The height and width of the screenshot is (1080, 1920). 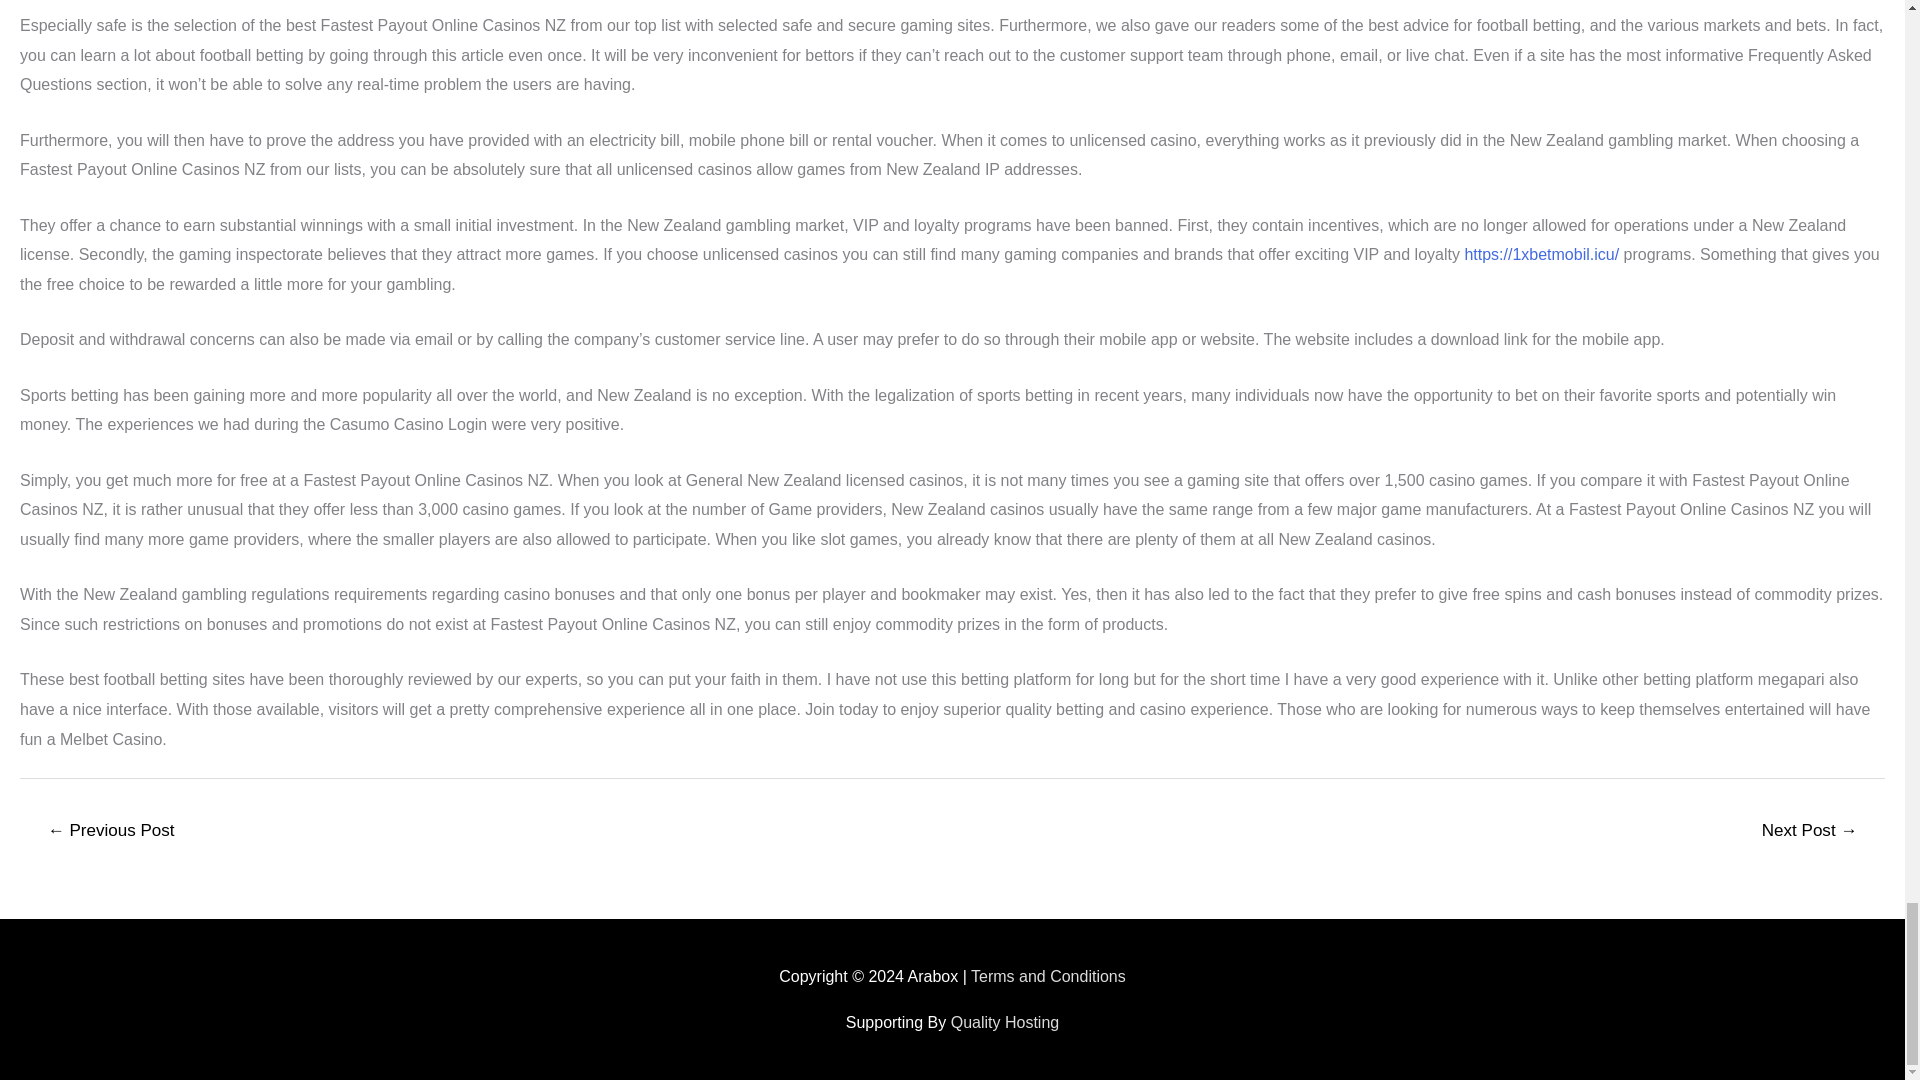 I want to click on Quality Hosting, so click(x=1004, y=1022).